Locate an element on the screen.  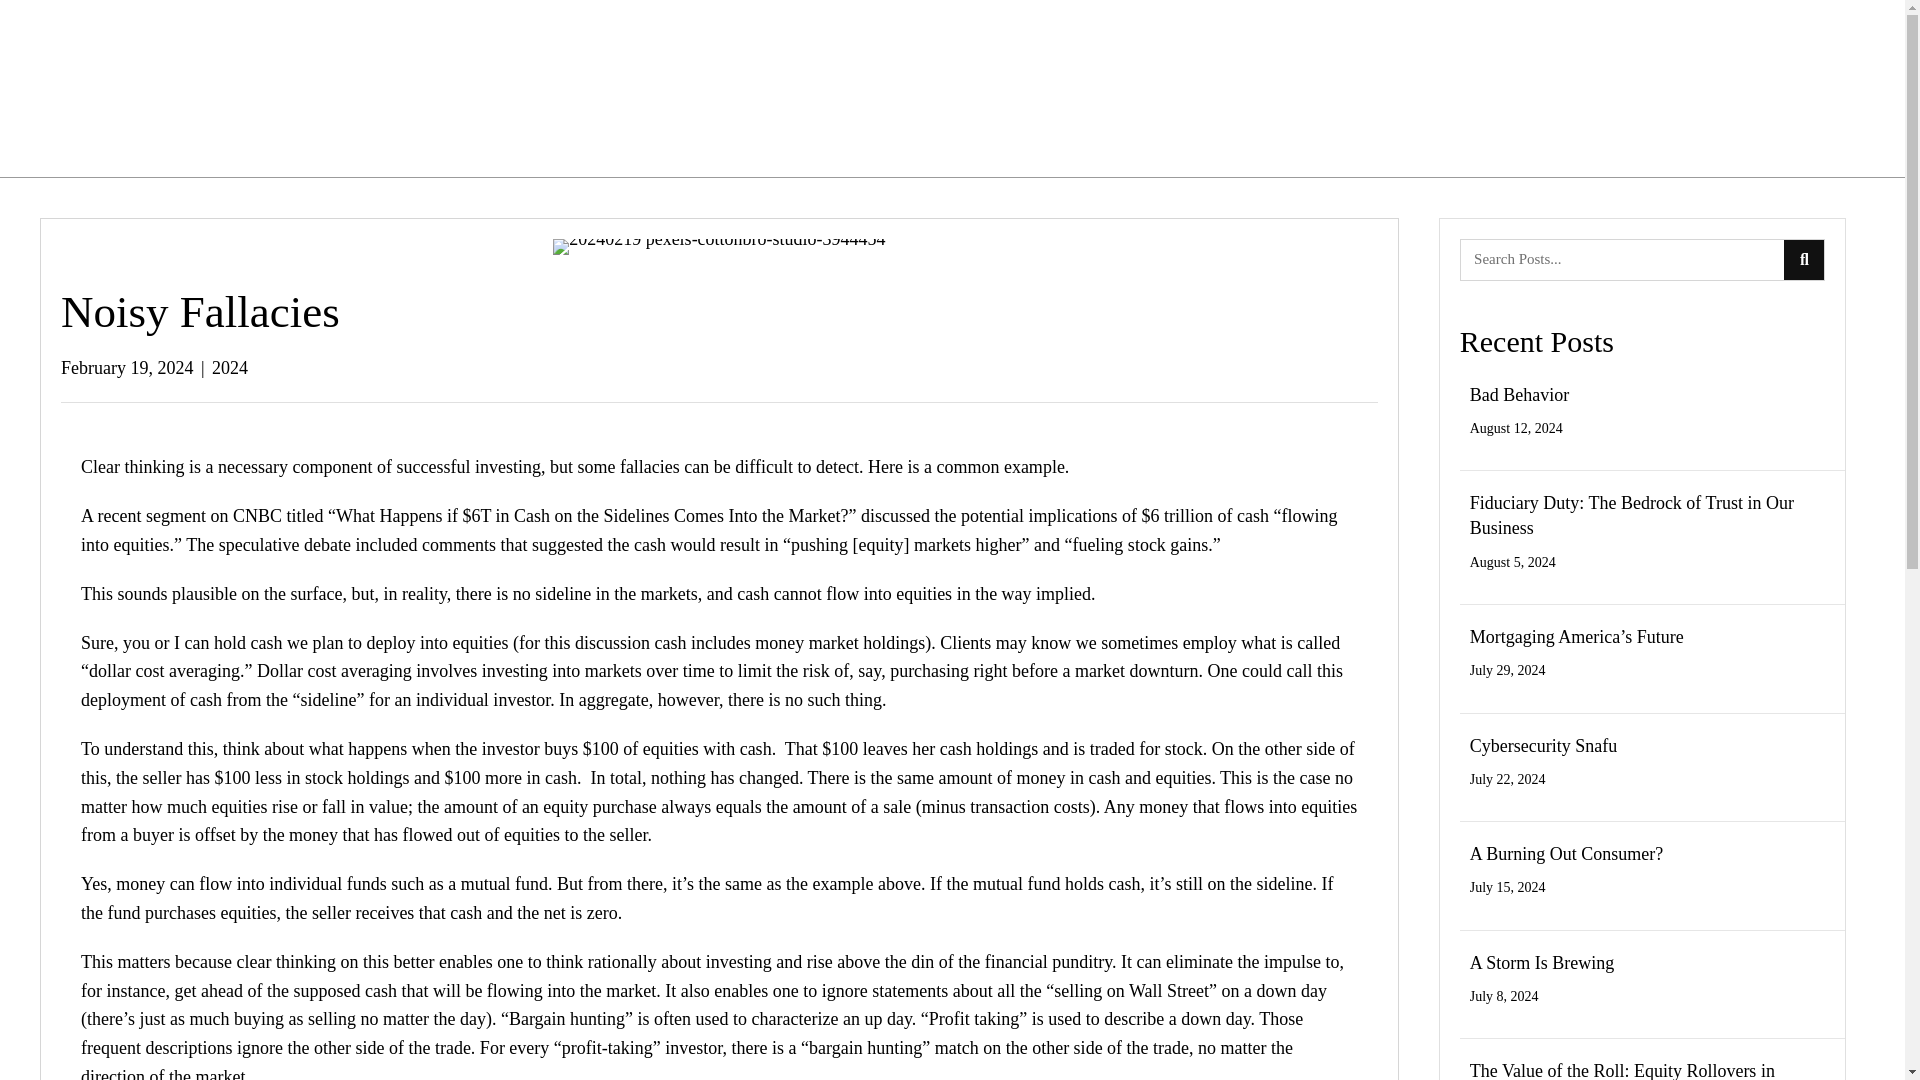
Cybersecurity Snafu is located at coordinates (1543, 746).